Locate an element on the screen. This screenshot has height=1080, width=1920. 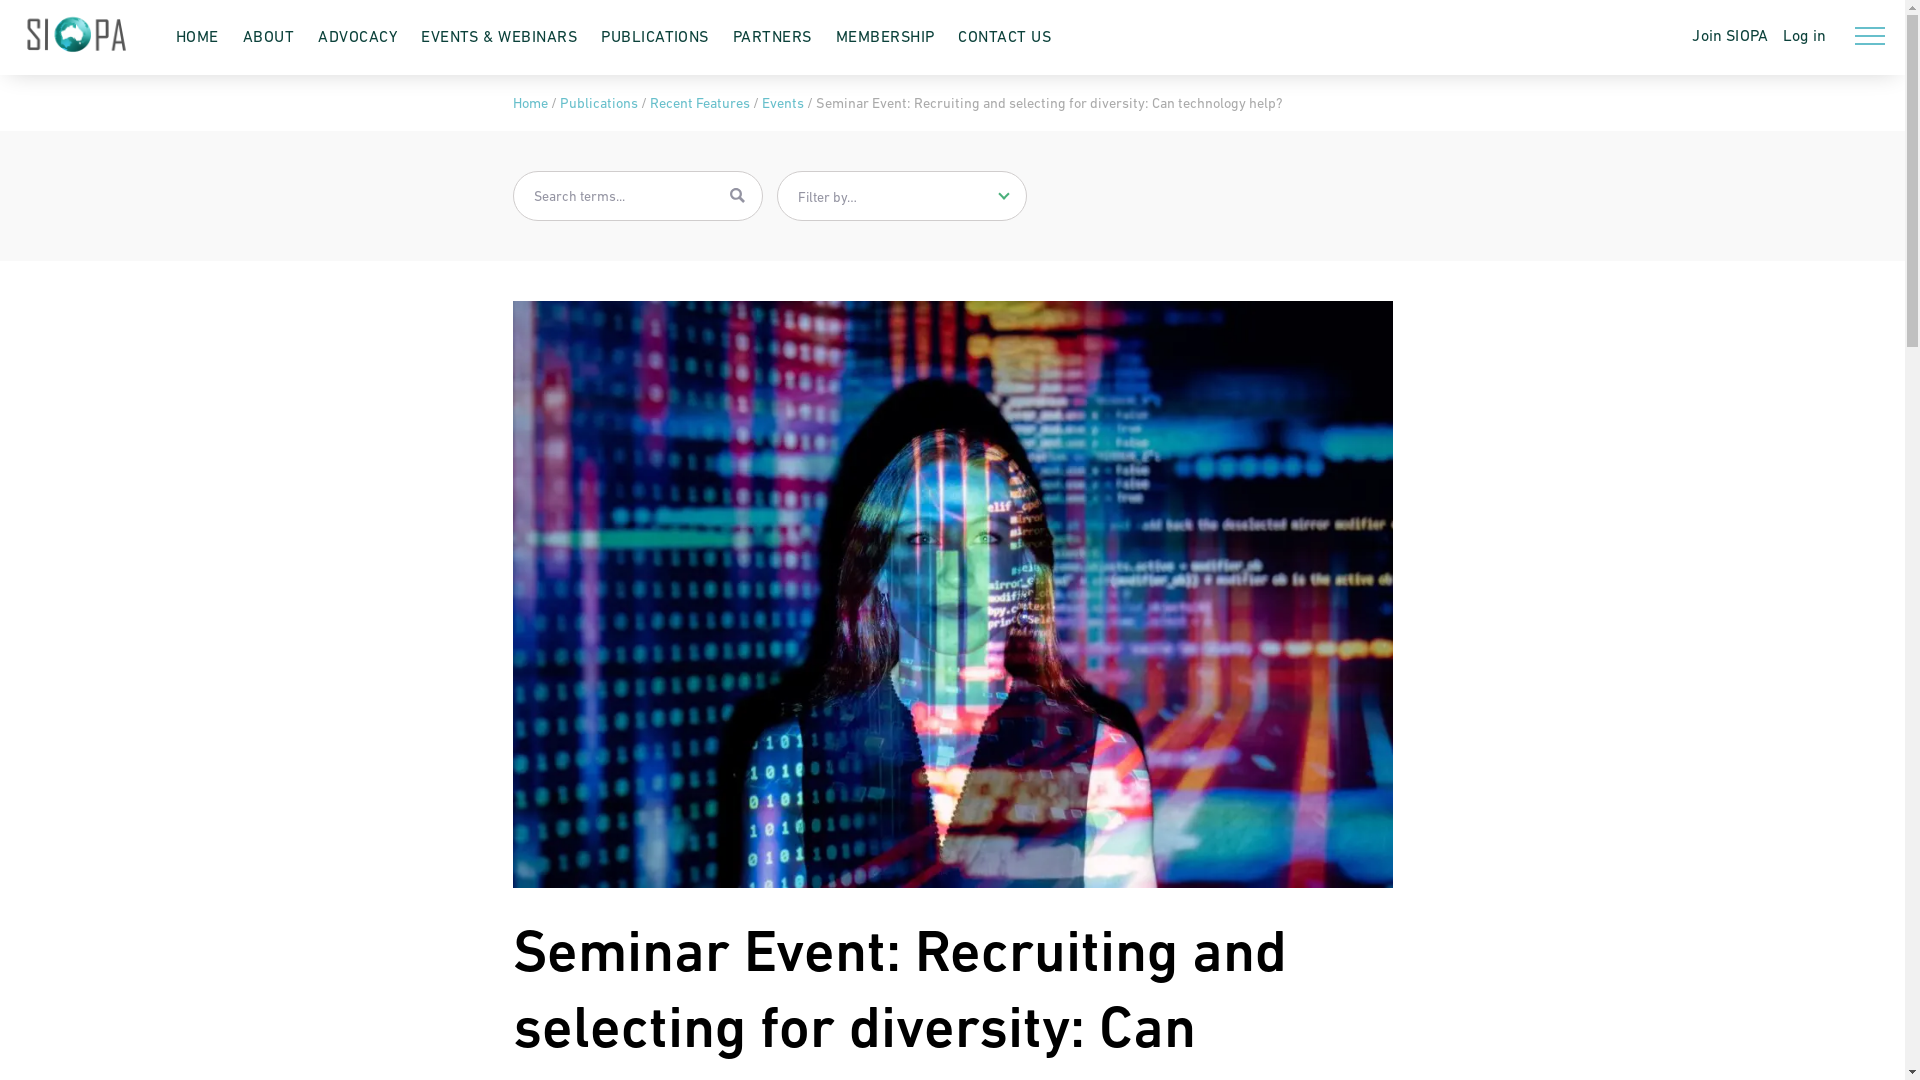
Home is located at coordinates (530, 103).